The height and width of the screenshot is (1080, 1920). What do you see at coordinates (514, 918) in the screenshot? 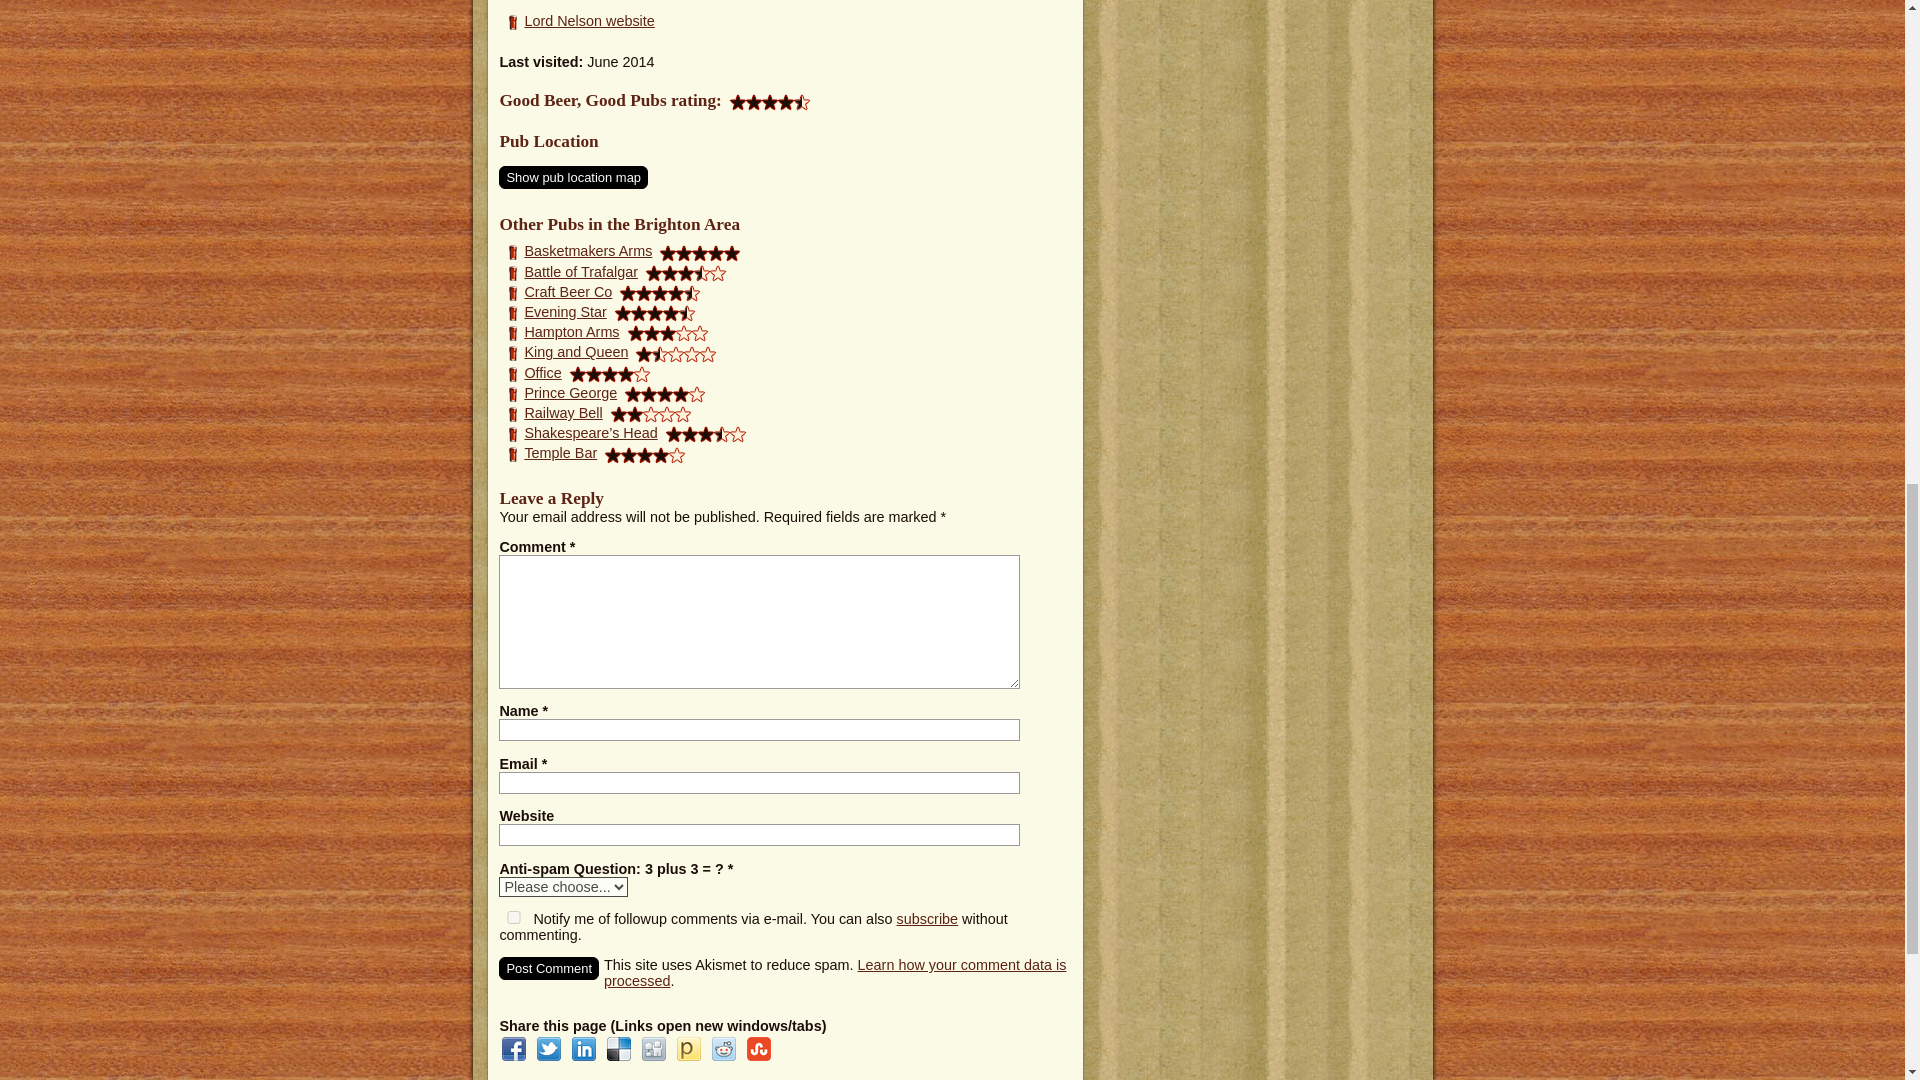
I see `yes` at bounding box center [514, 918].